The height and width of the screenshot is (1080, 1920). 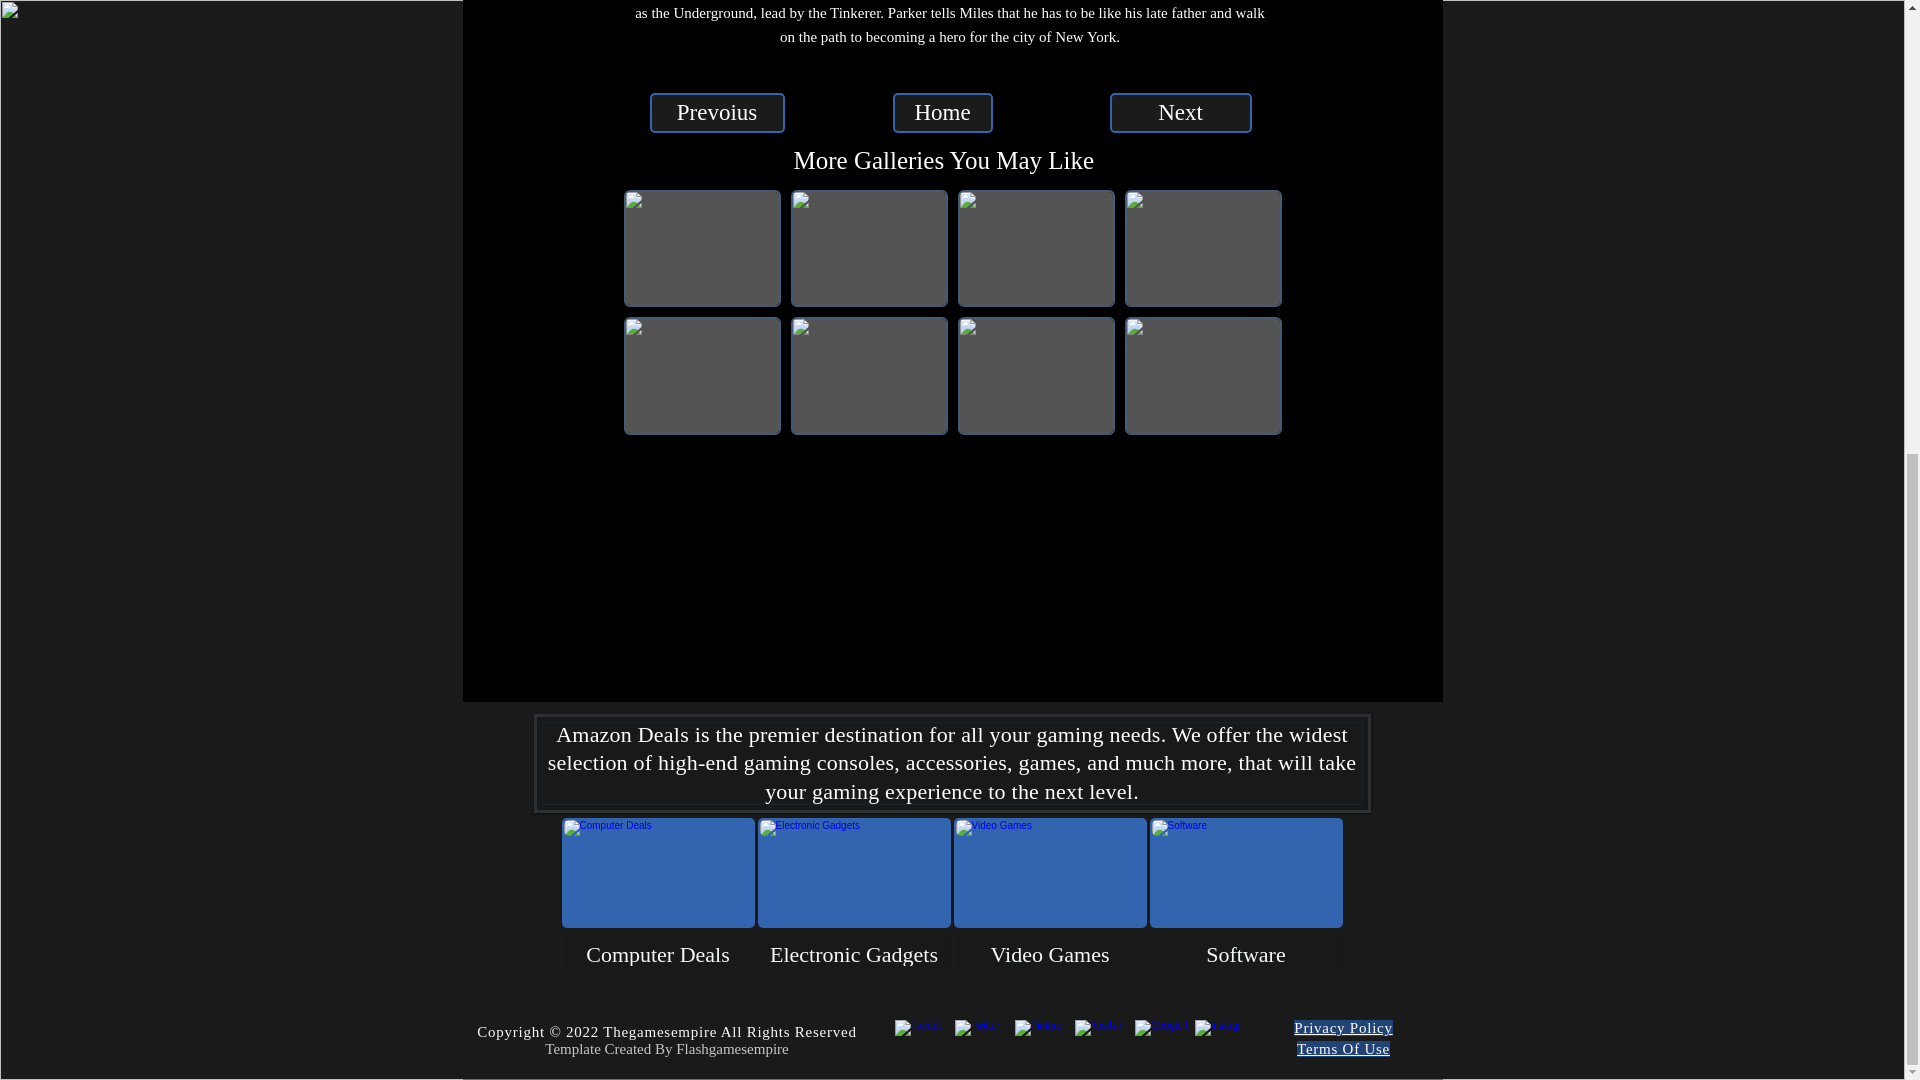 What do you see at coordinates (658, 896) in the screenshot?
I see `Computer Deals` at bounding box center [658, 896].